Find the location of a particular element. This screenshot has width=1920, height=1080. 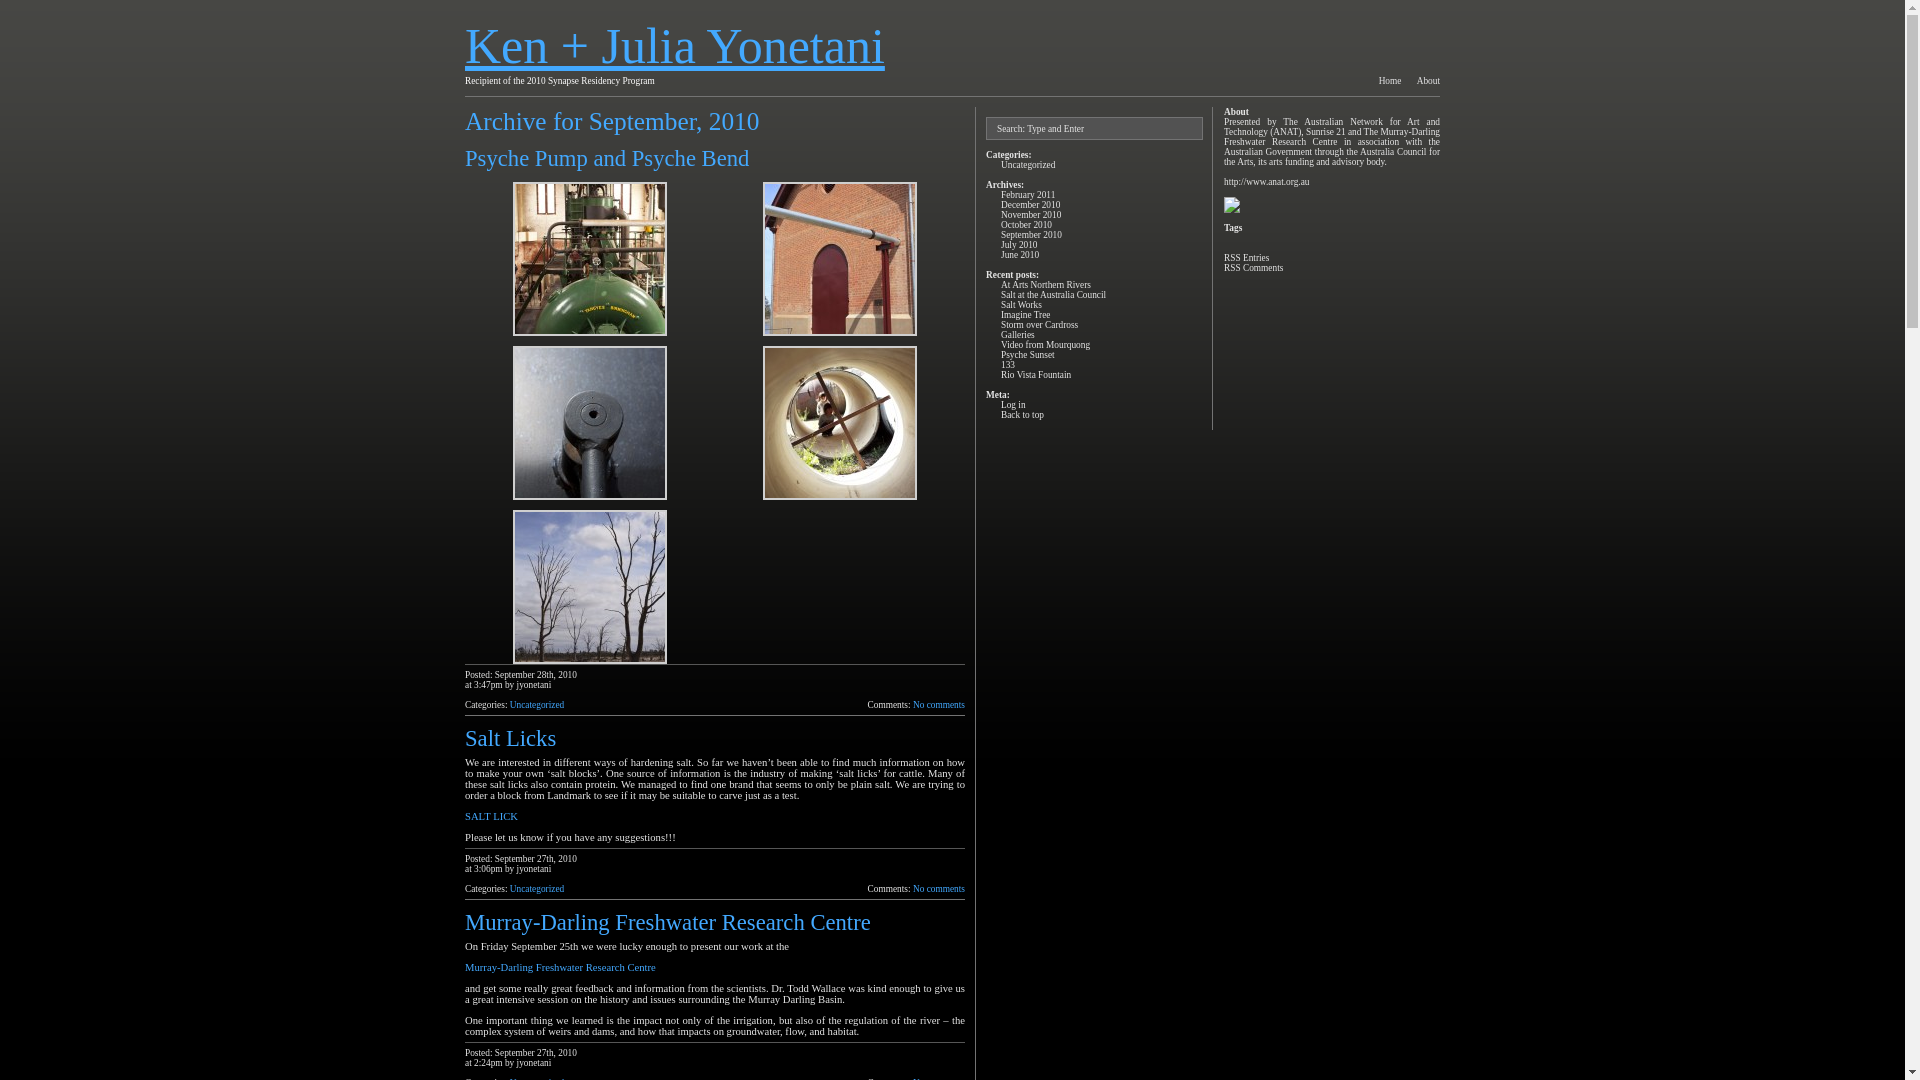

Storm over Cardross is located at coordinates (1040, 325).